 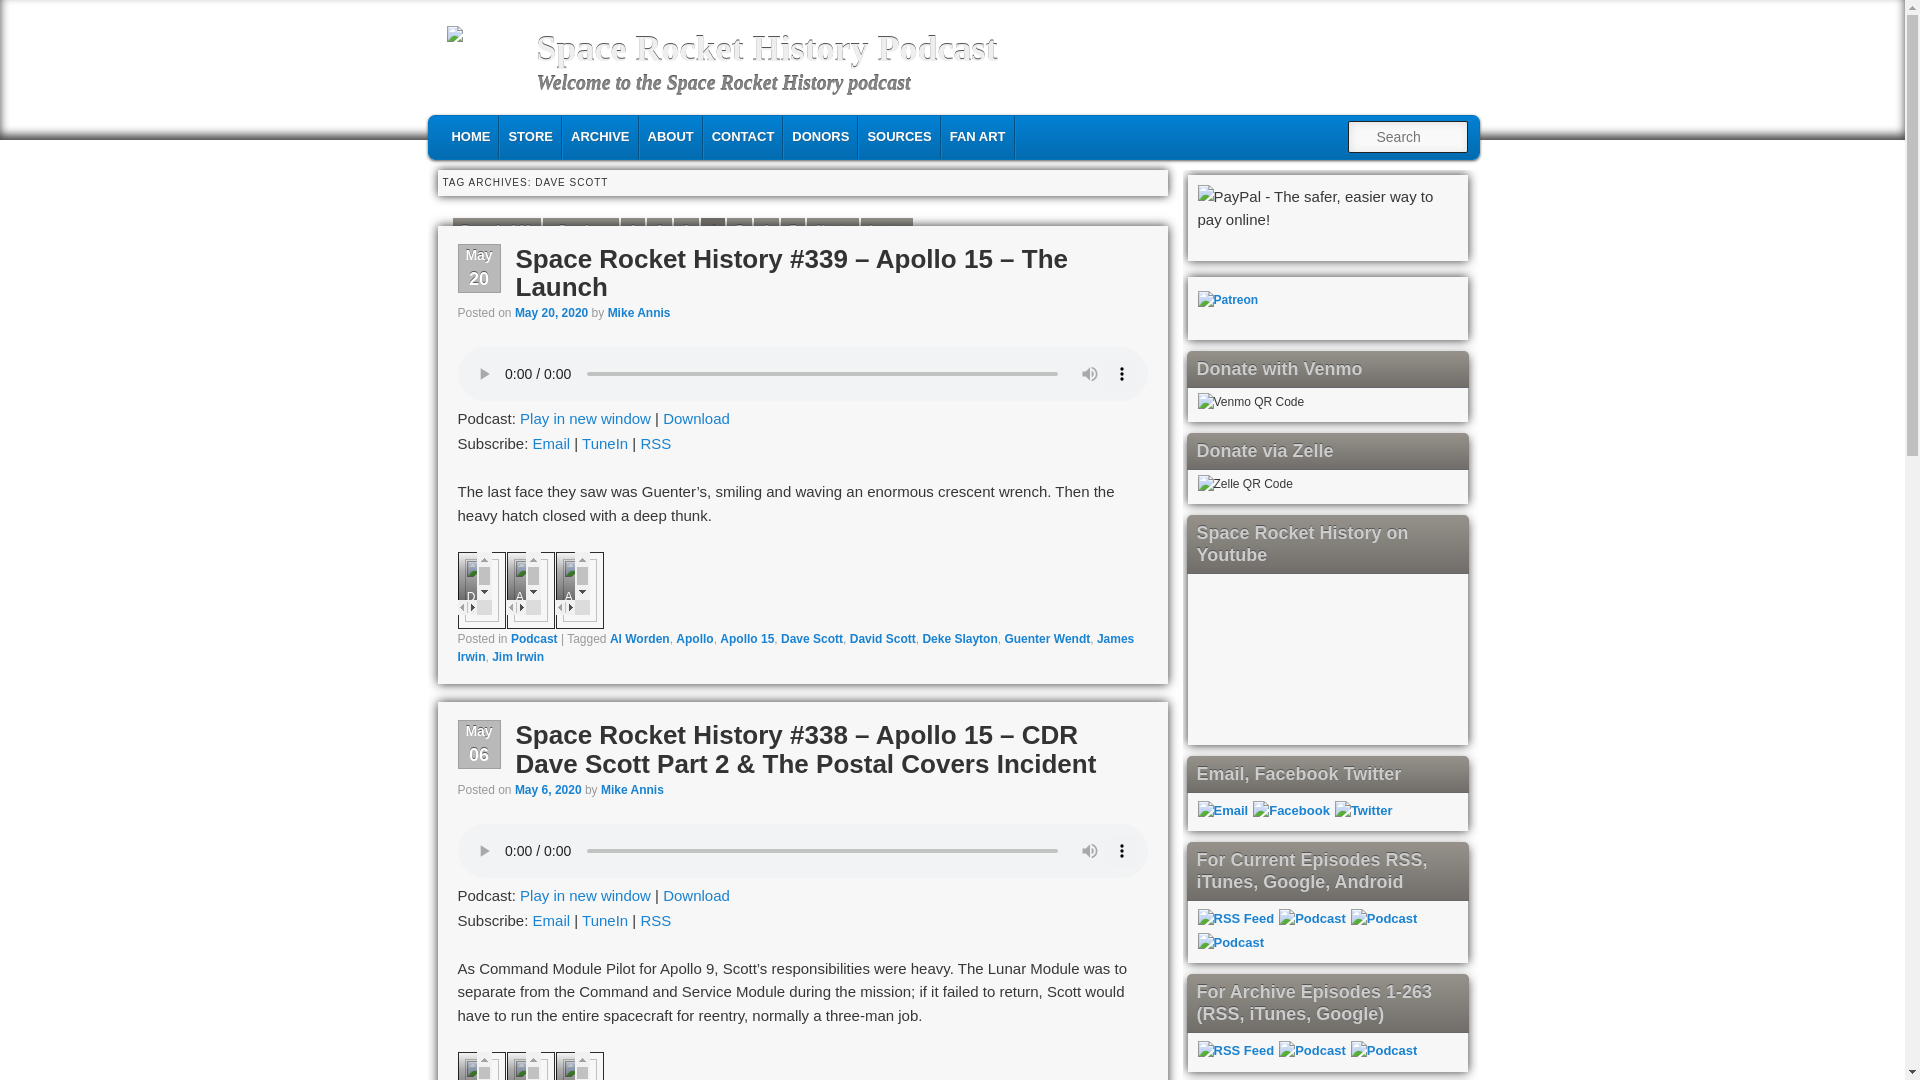 What do you see at coordinates (686, 230) in the screenshot?
I see `3` at bounding box center [686, 230].